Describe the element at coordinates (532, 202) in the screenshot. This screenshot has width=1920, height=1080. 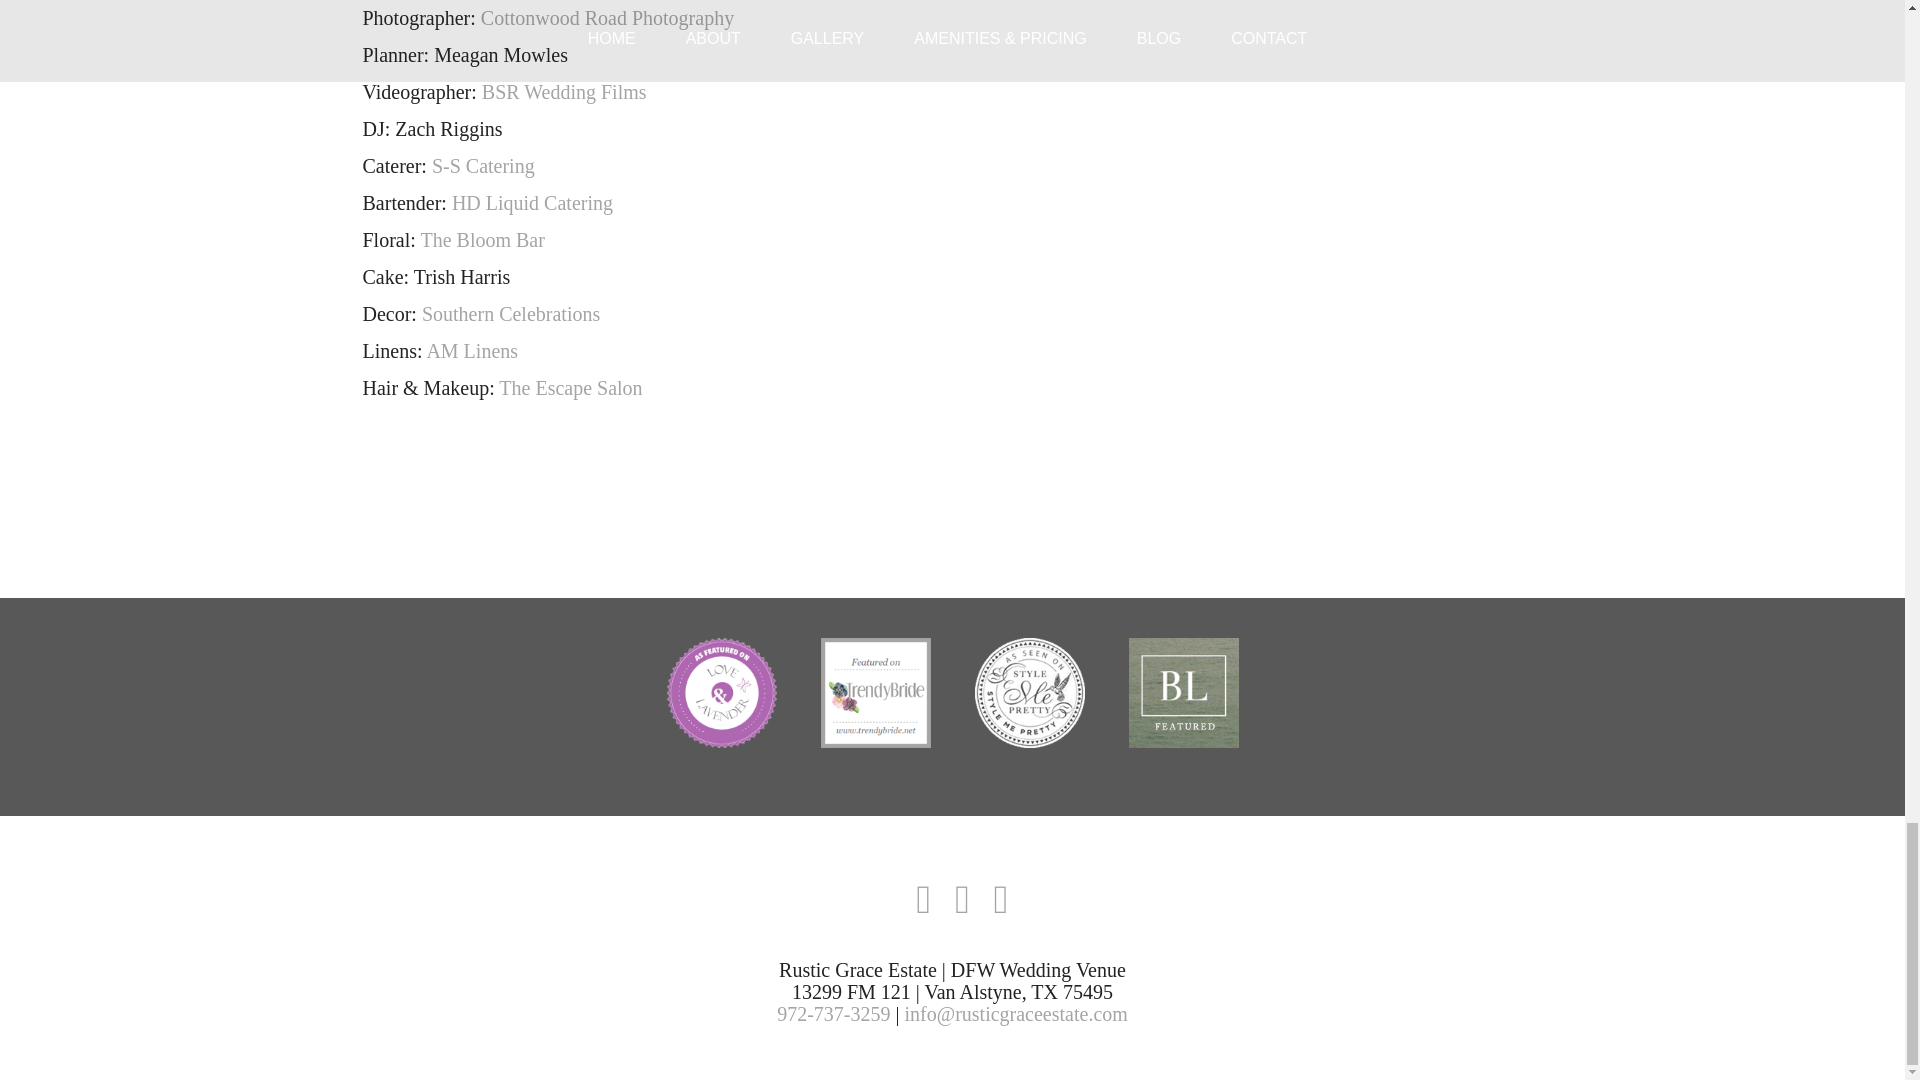
I see `HD Liquid Catering` at that location.